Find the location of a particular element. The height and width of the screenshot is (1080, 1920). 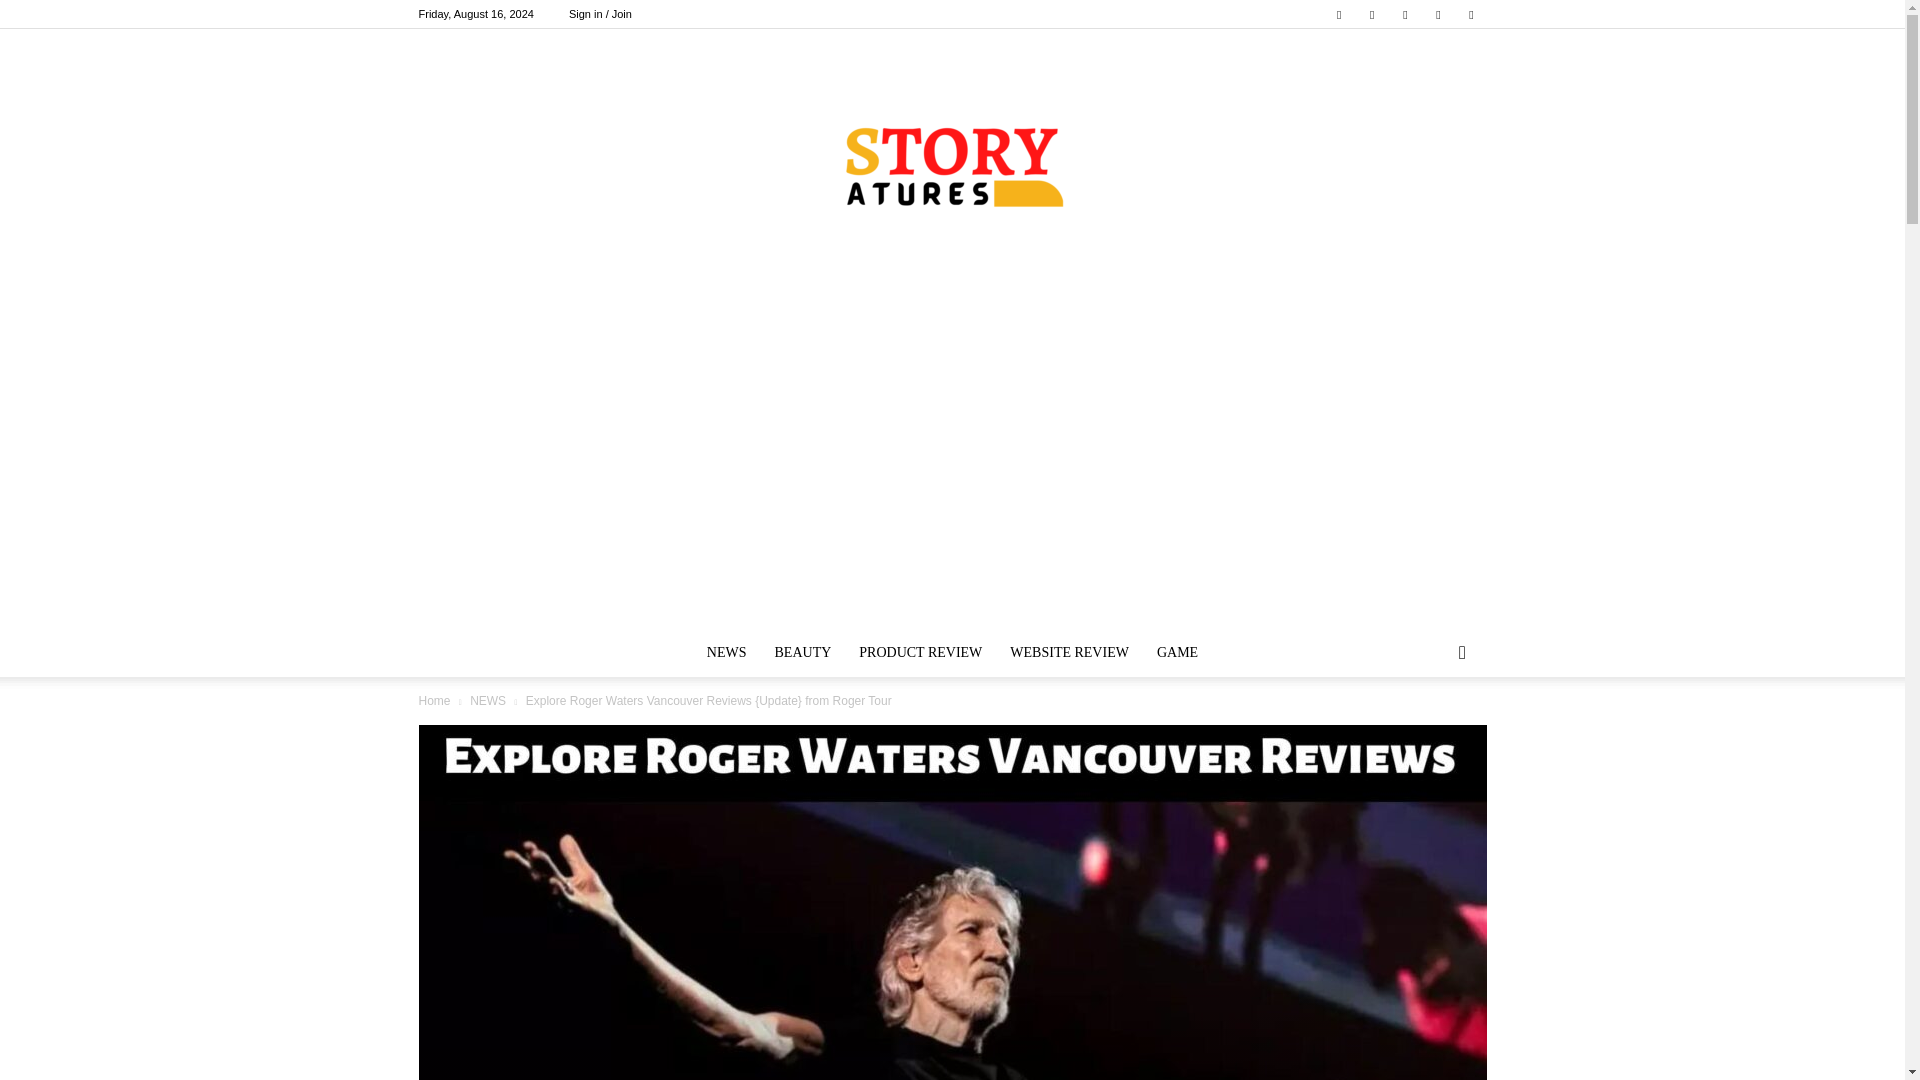

Youtube is located at coordinates (1470, 14).